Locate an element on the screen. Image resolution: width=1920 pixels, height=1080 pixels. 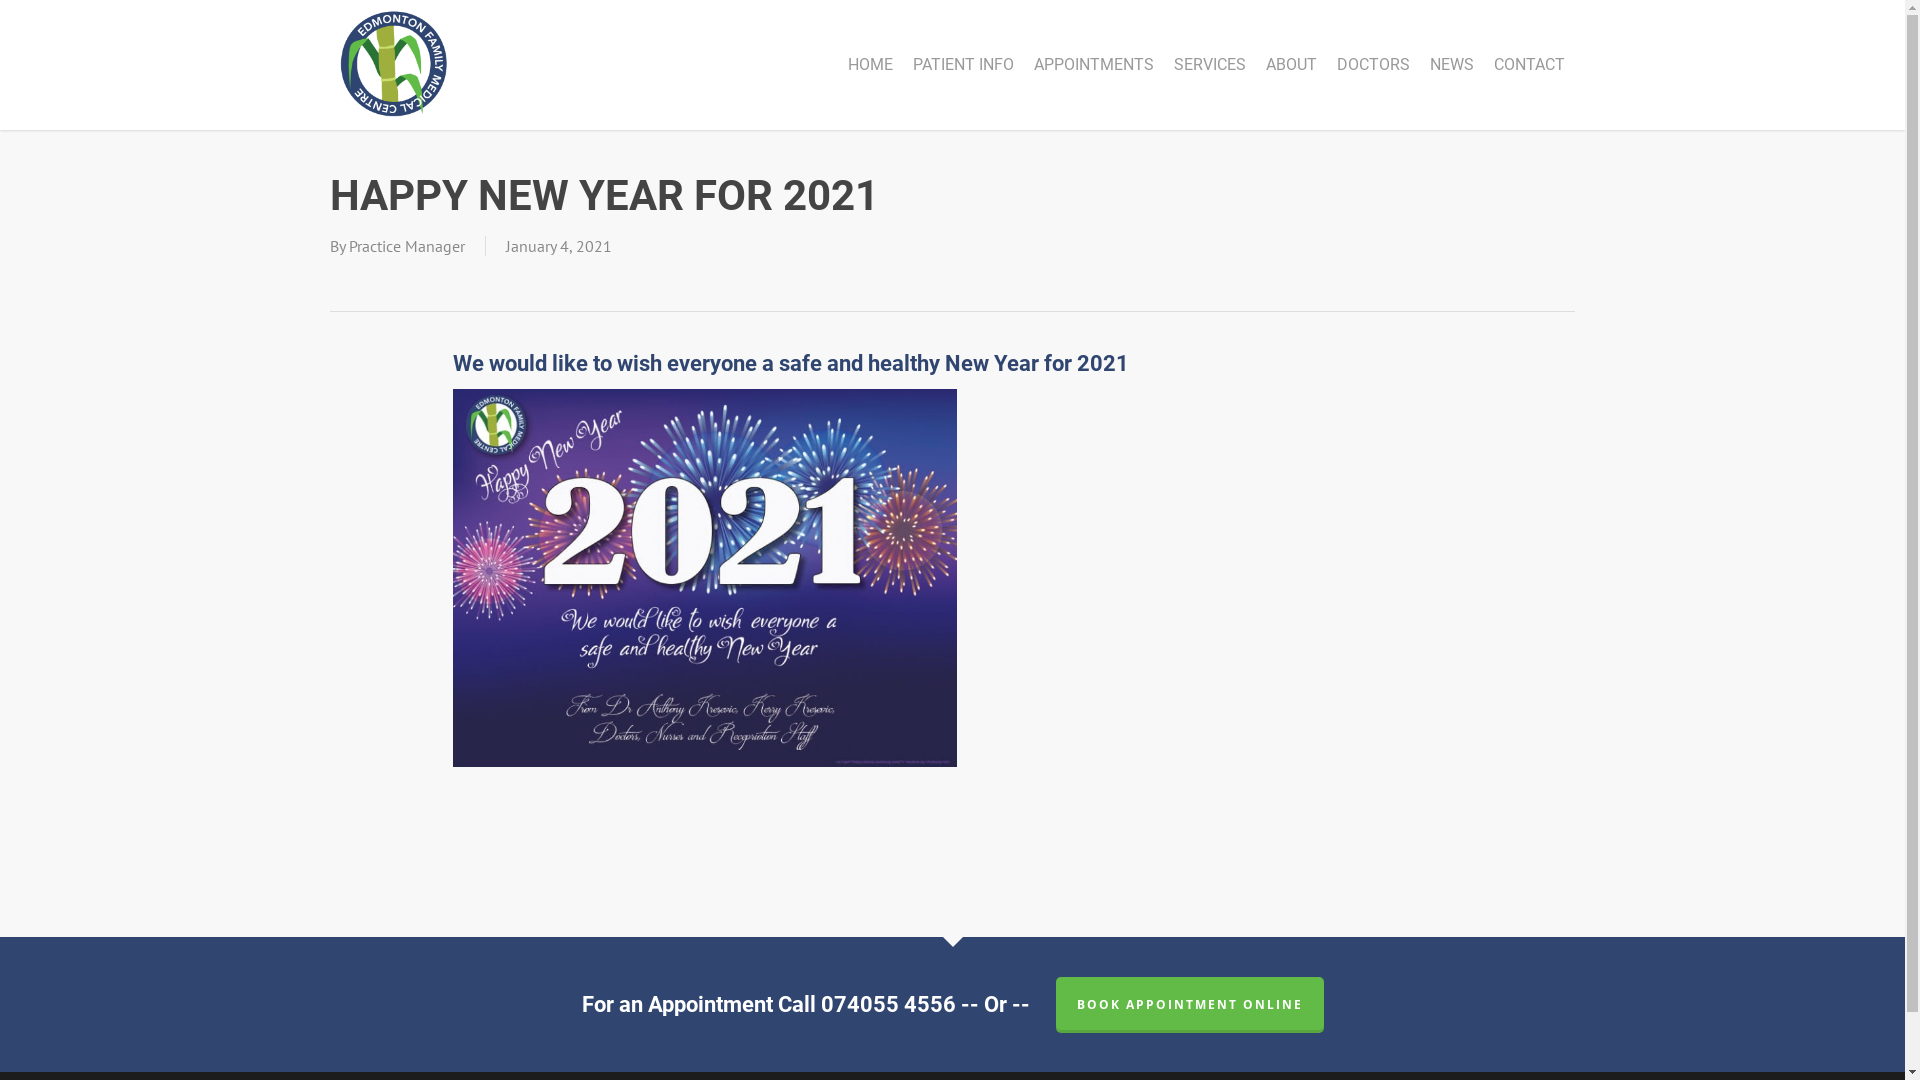
PATIENT INFO is located at coordinates (964, 65).